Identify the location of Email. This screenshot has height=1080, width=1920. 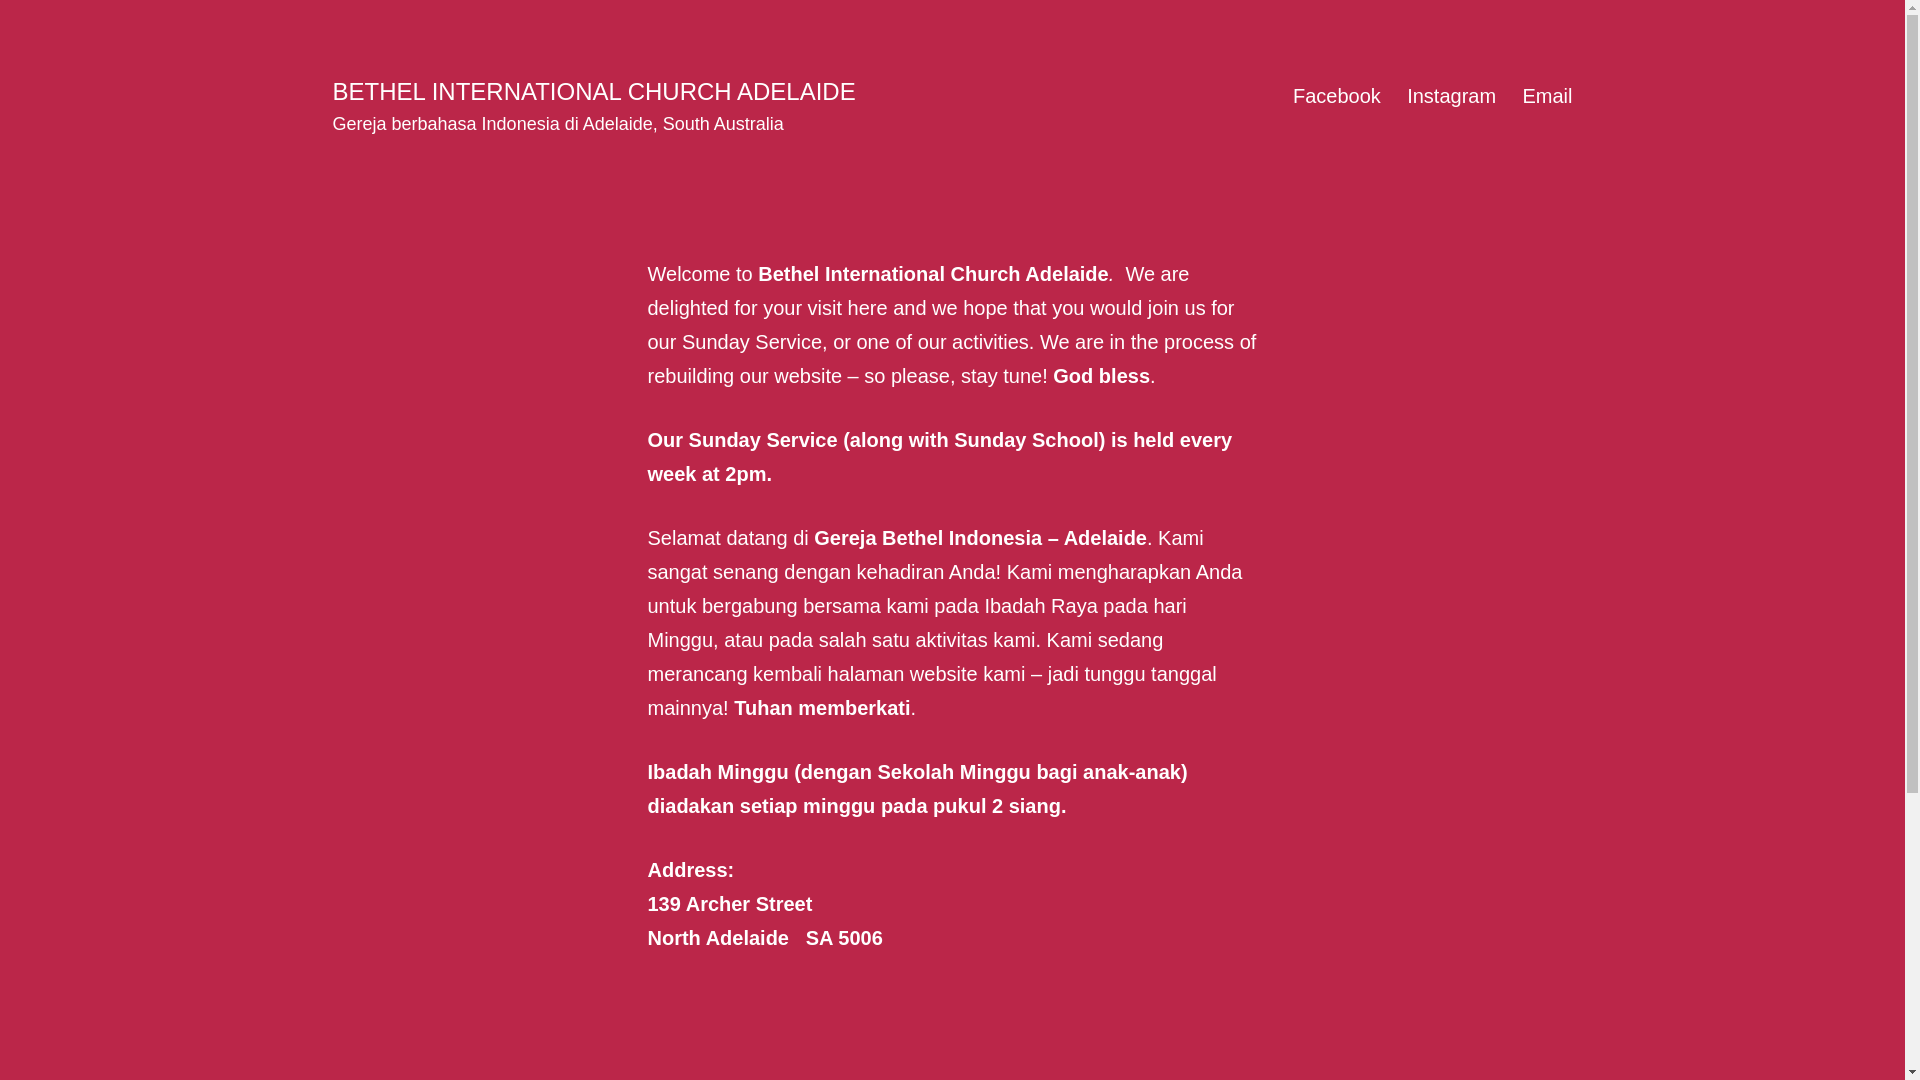
(1547, 96).